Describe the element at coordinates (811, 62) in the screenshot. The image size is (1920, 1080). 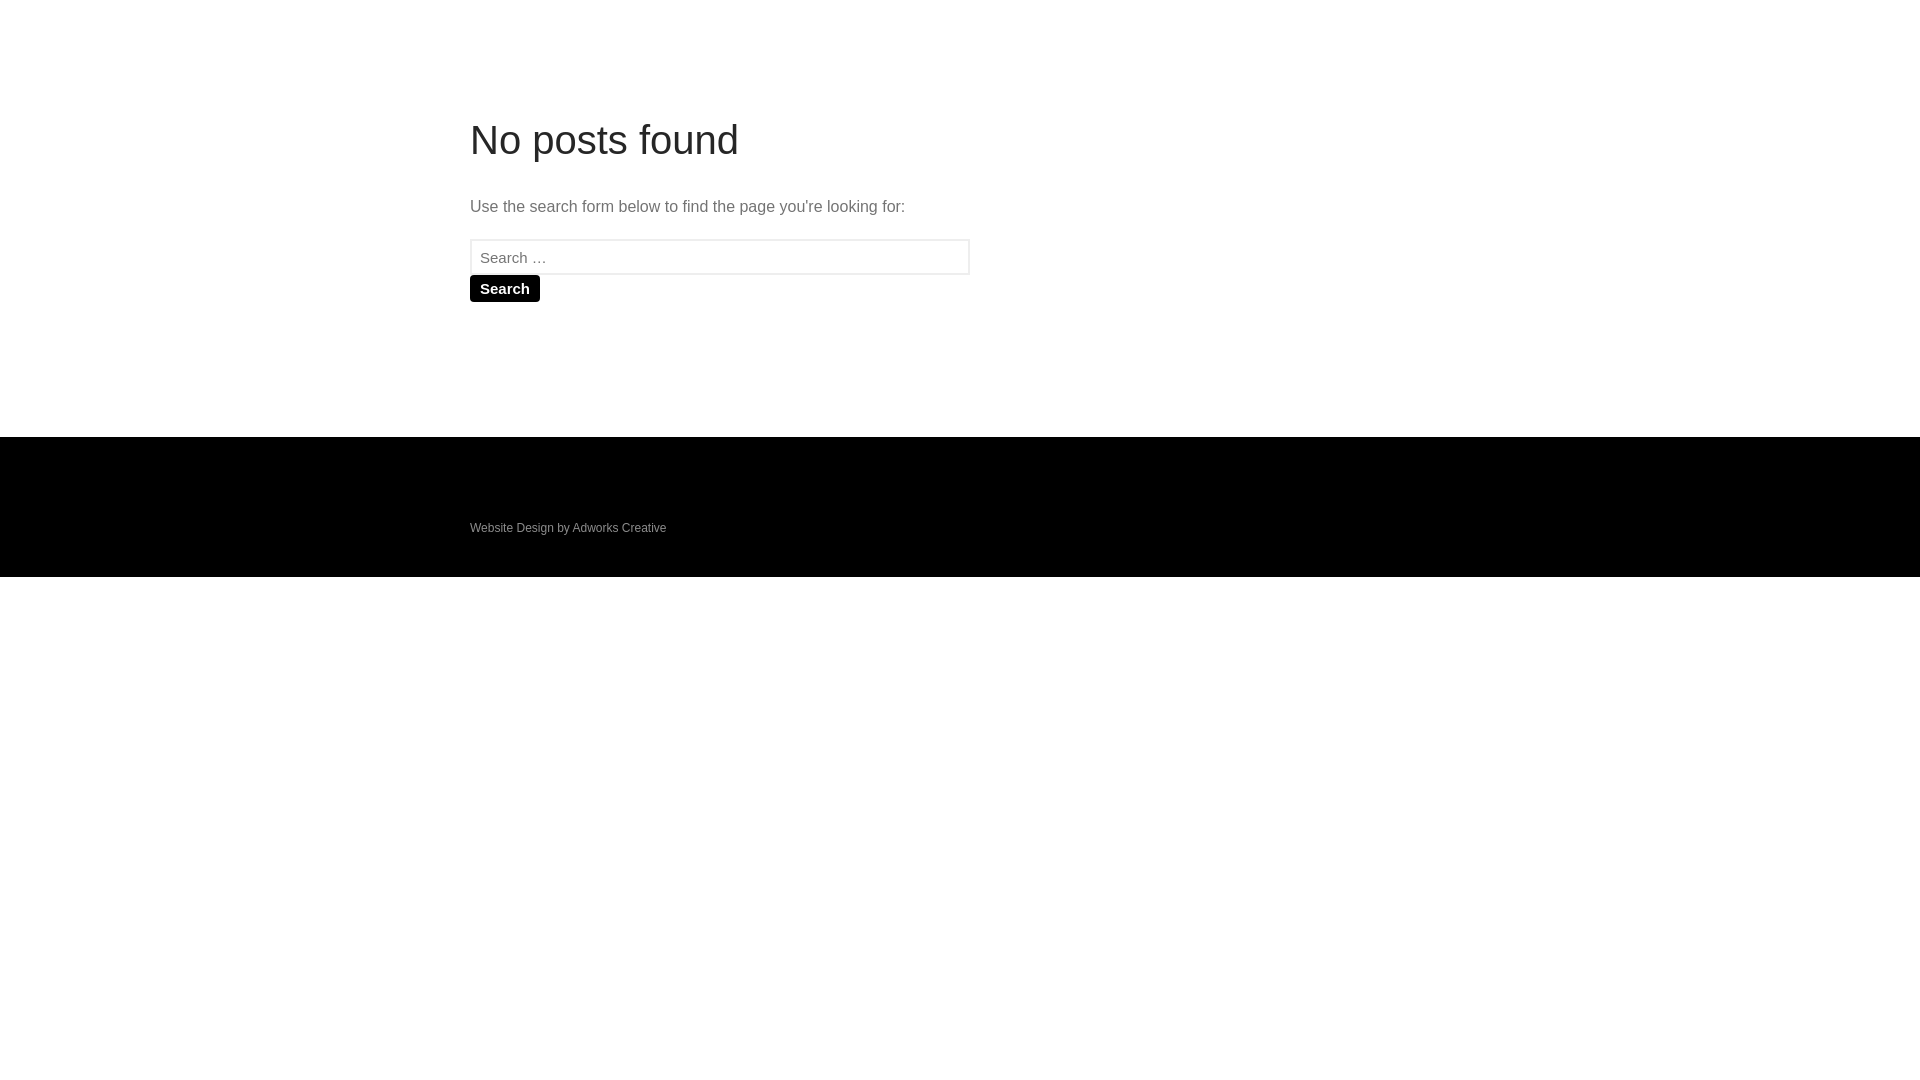
I see `CONTACT` at that location.